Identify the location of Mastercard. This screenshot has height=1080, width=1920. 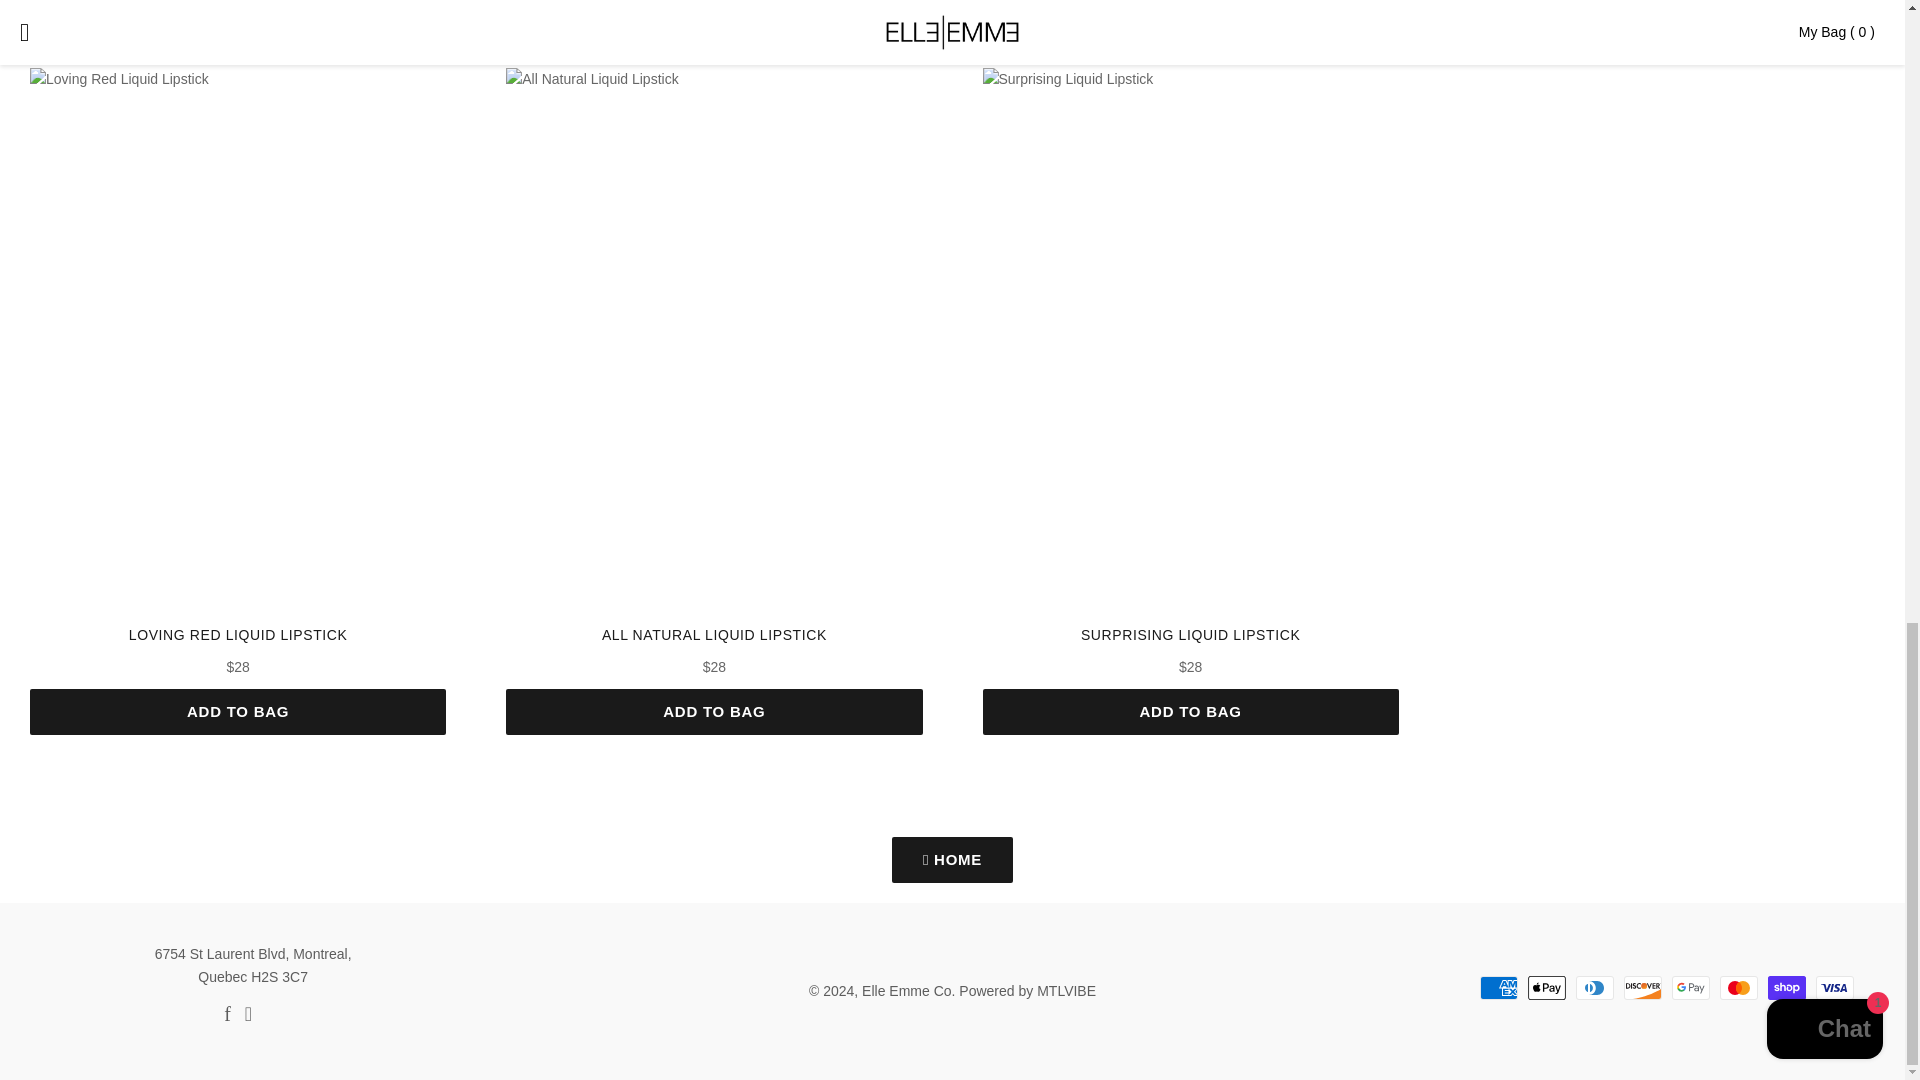
(1739, 988).